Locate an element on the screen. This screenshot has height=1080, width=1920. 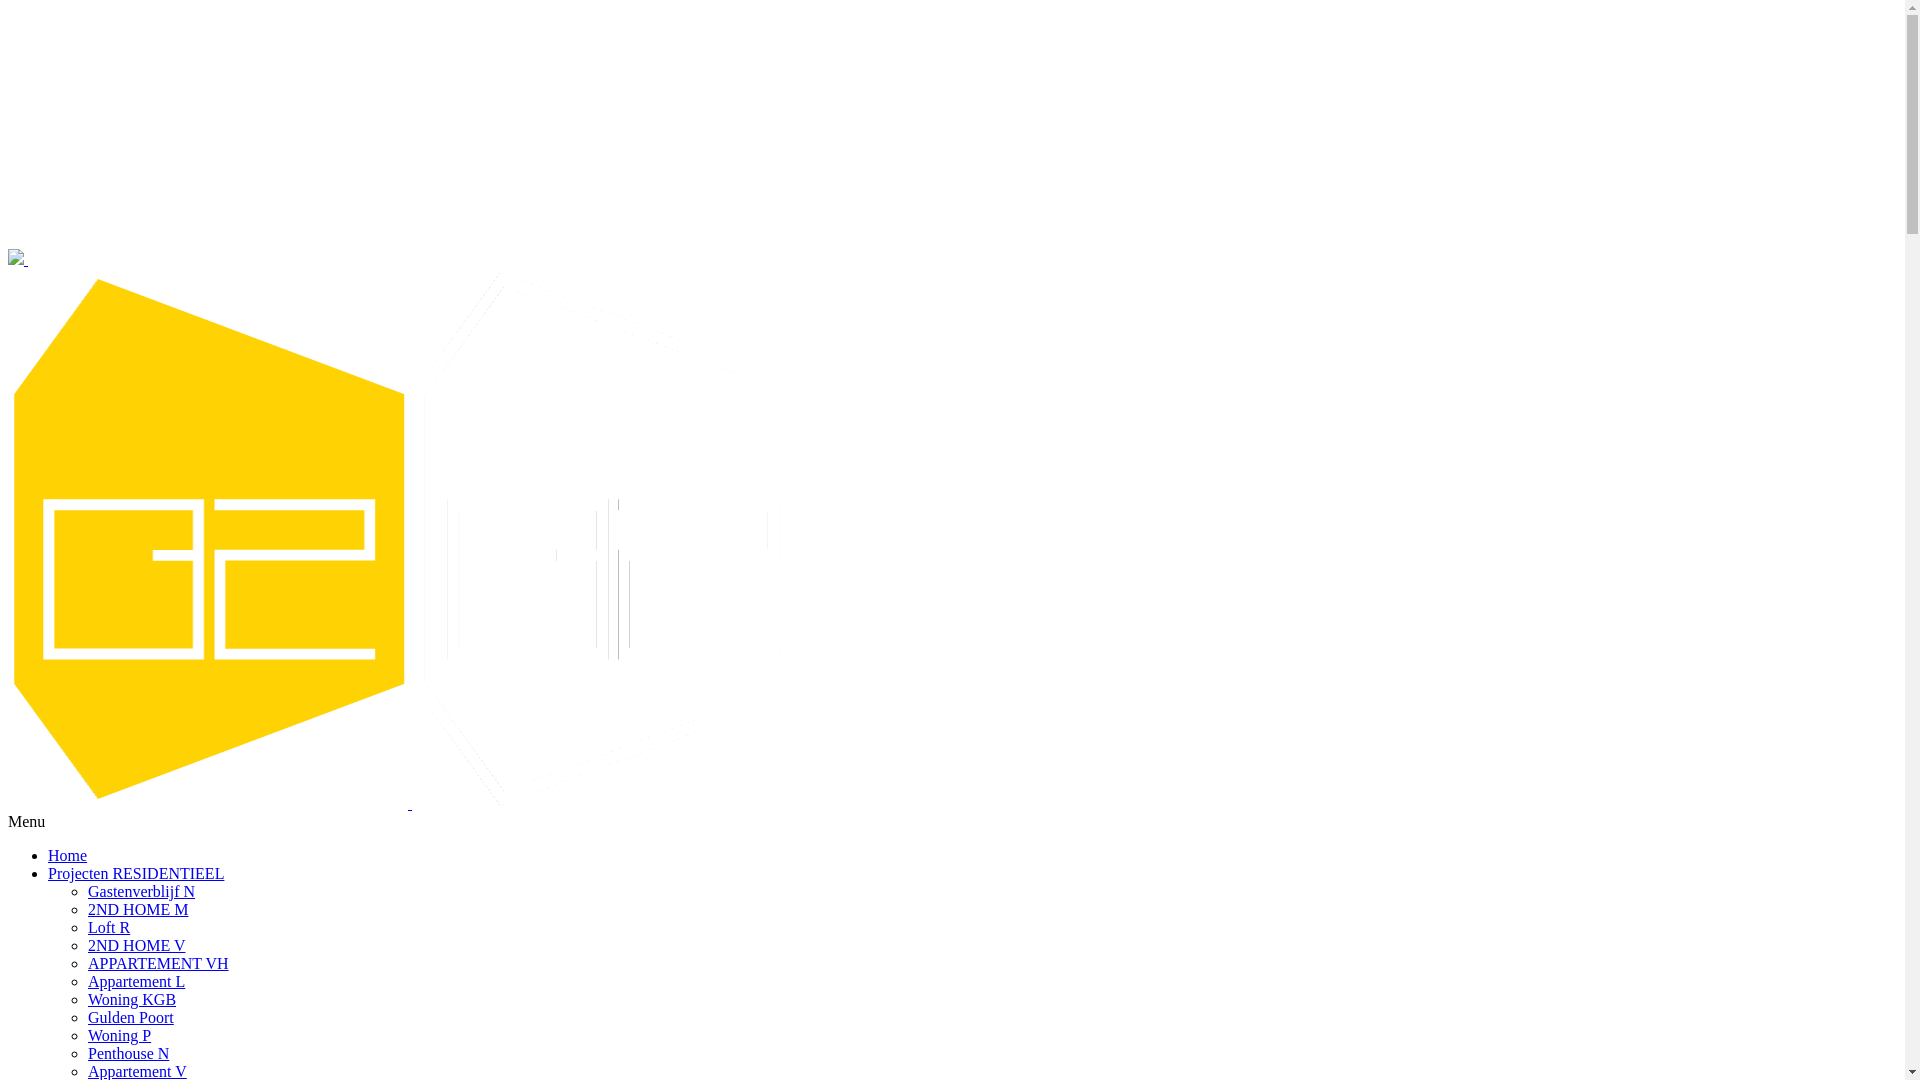
Penthouse N is located at coordinates (128, 1054).